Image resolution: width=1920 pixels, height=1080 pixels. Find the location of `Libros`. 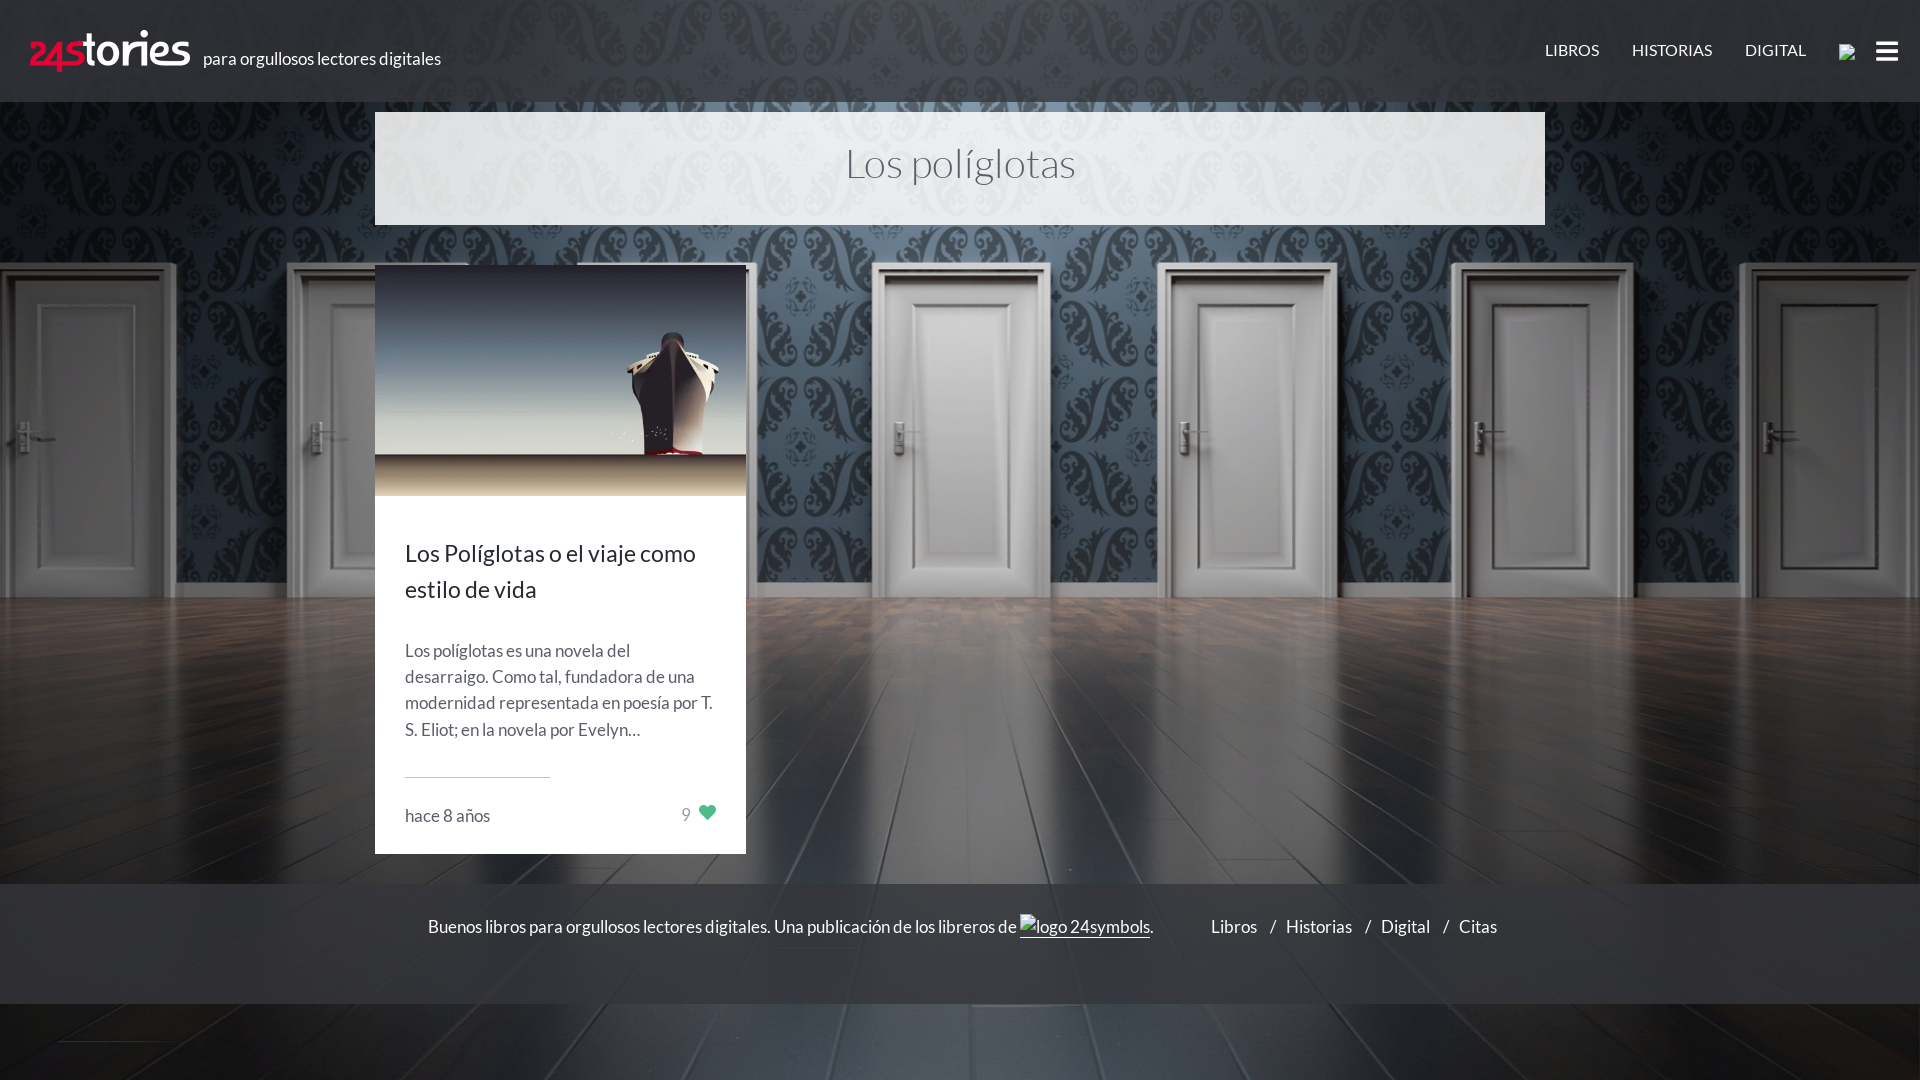

Libros is located at coordinates (1234, 926).